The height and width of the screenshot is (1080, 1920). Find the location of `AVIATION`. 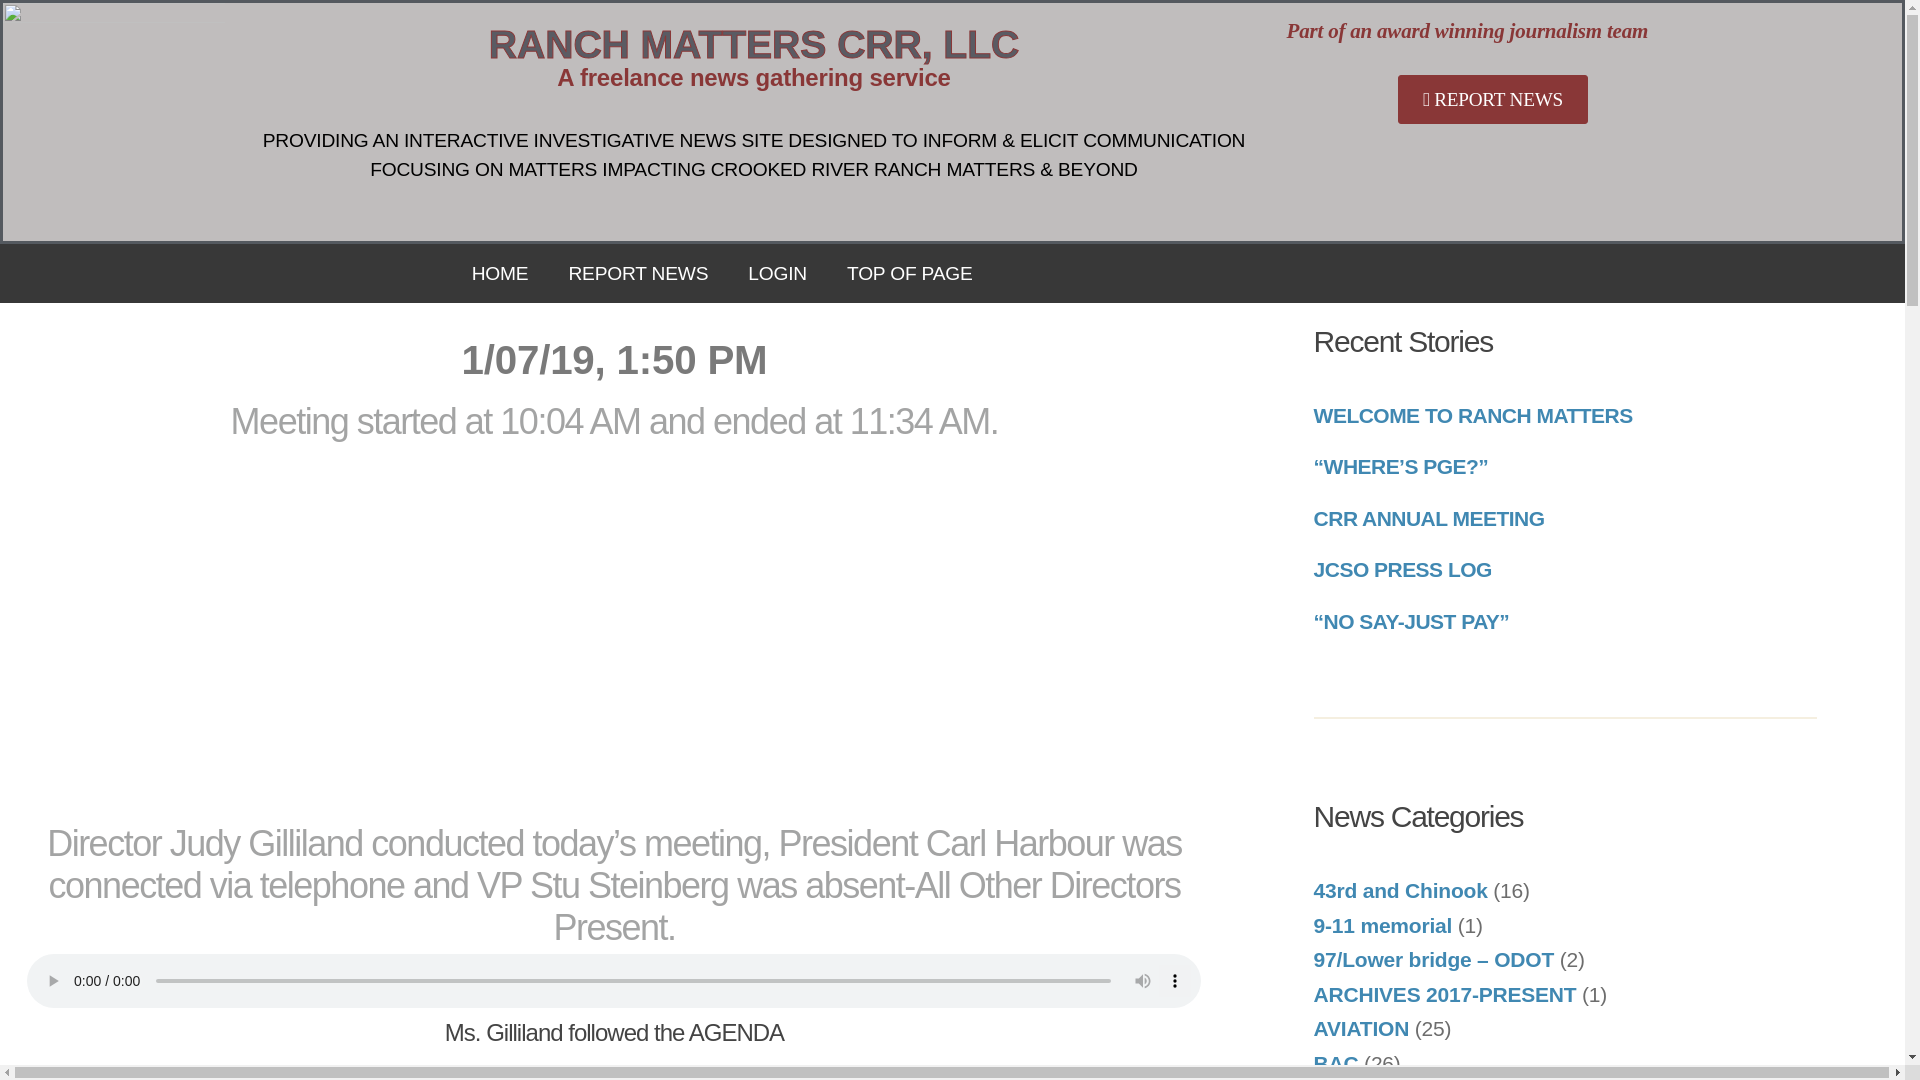

AVIATION is located at coordinates (1361, 1029).